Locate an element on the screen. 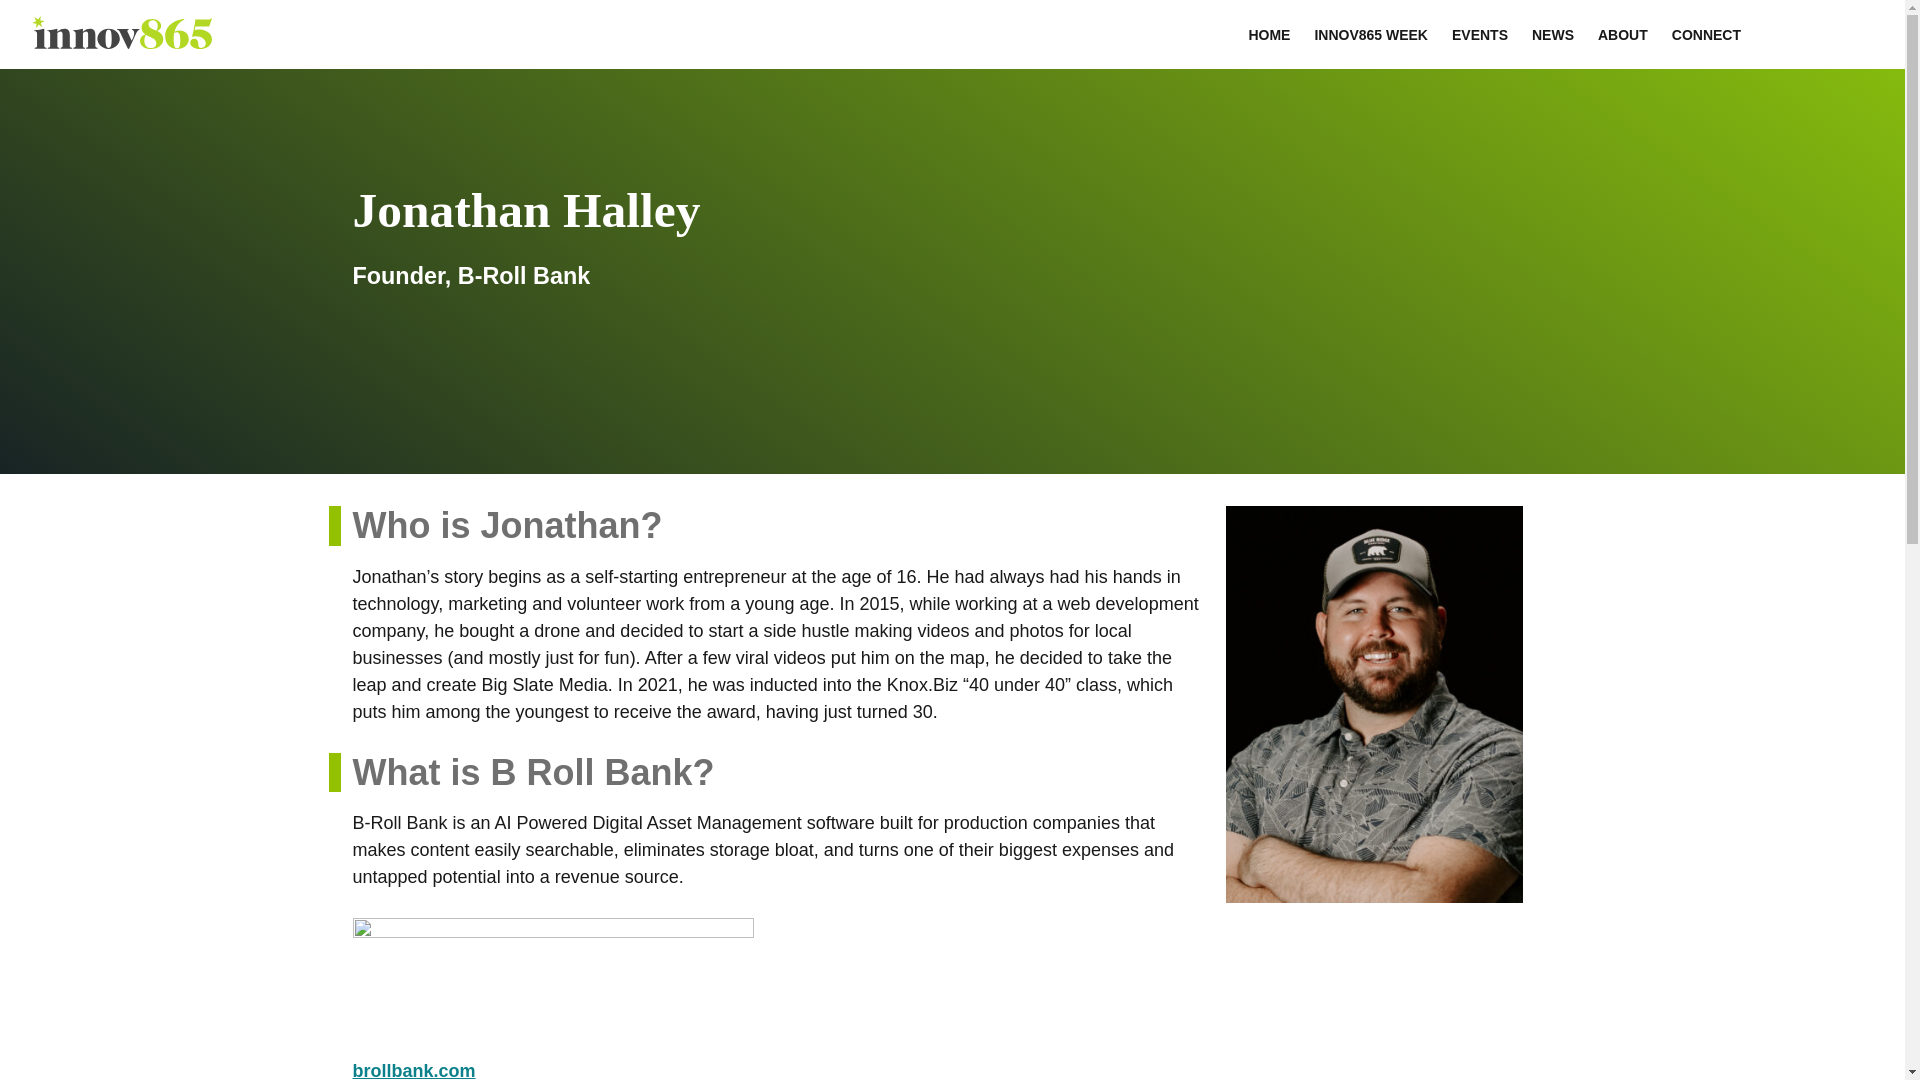 This screenshot has height=1080, width=1920. YOUTUBE is located at coordinates (1860, 28).